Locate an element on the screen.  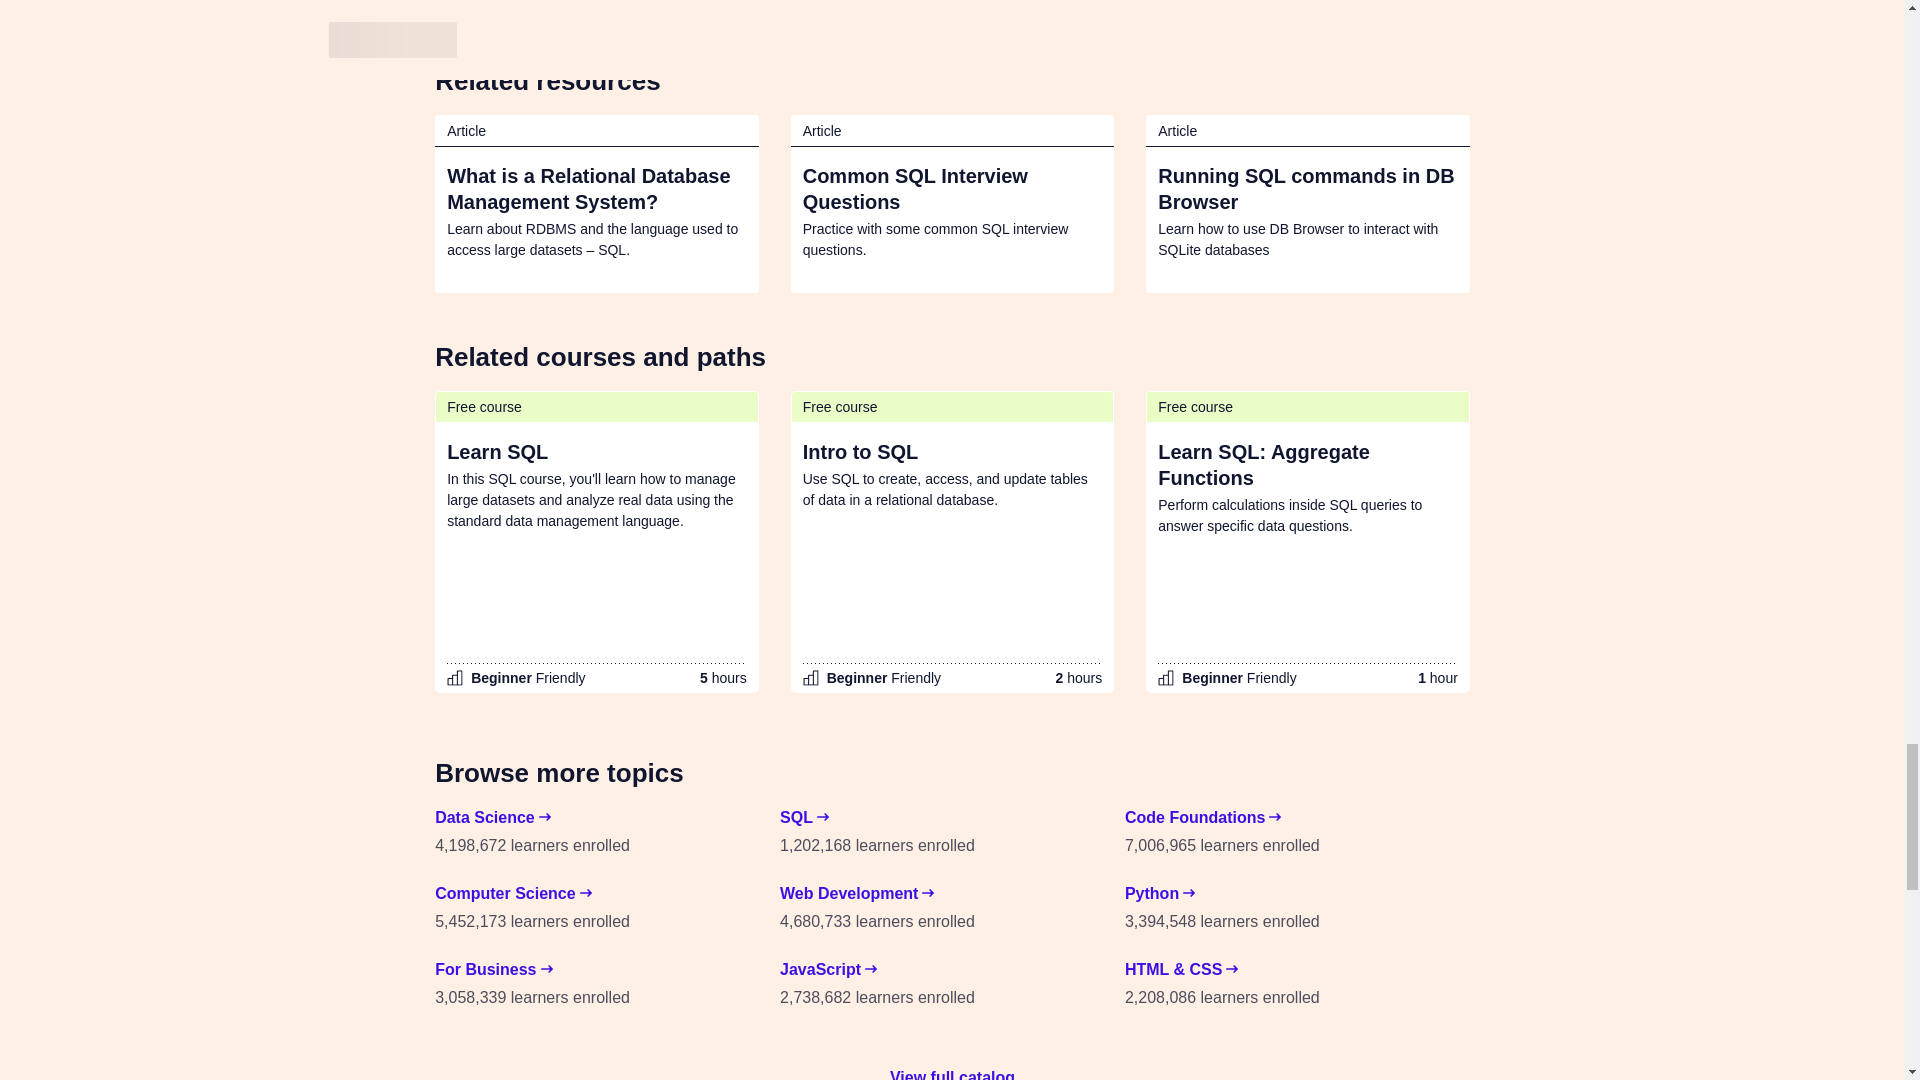
View full catalog is located at coordinates (952, 1069).